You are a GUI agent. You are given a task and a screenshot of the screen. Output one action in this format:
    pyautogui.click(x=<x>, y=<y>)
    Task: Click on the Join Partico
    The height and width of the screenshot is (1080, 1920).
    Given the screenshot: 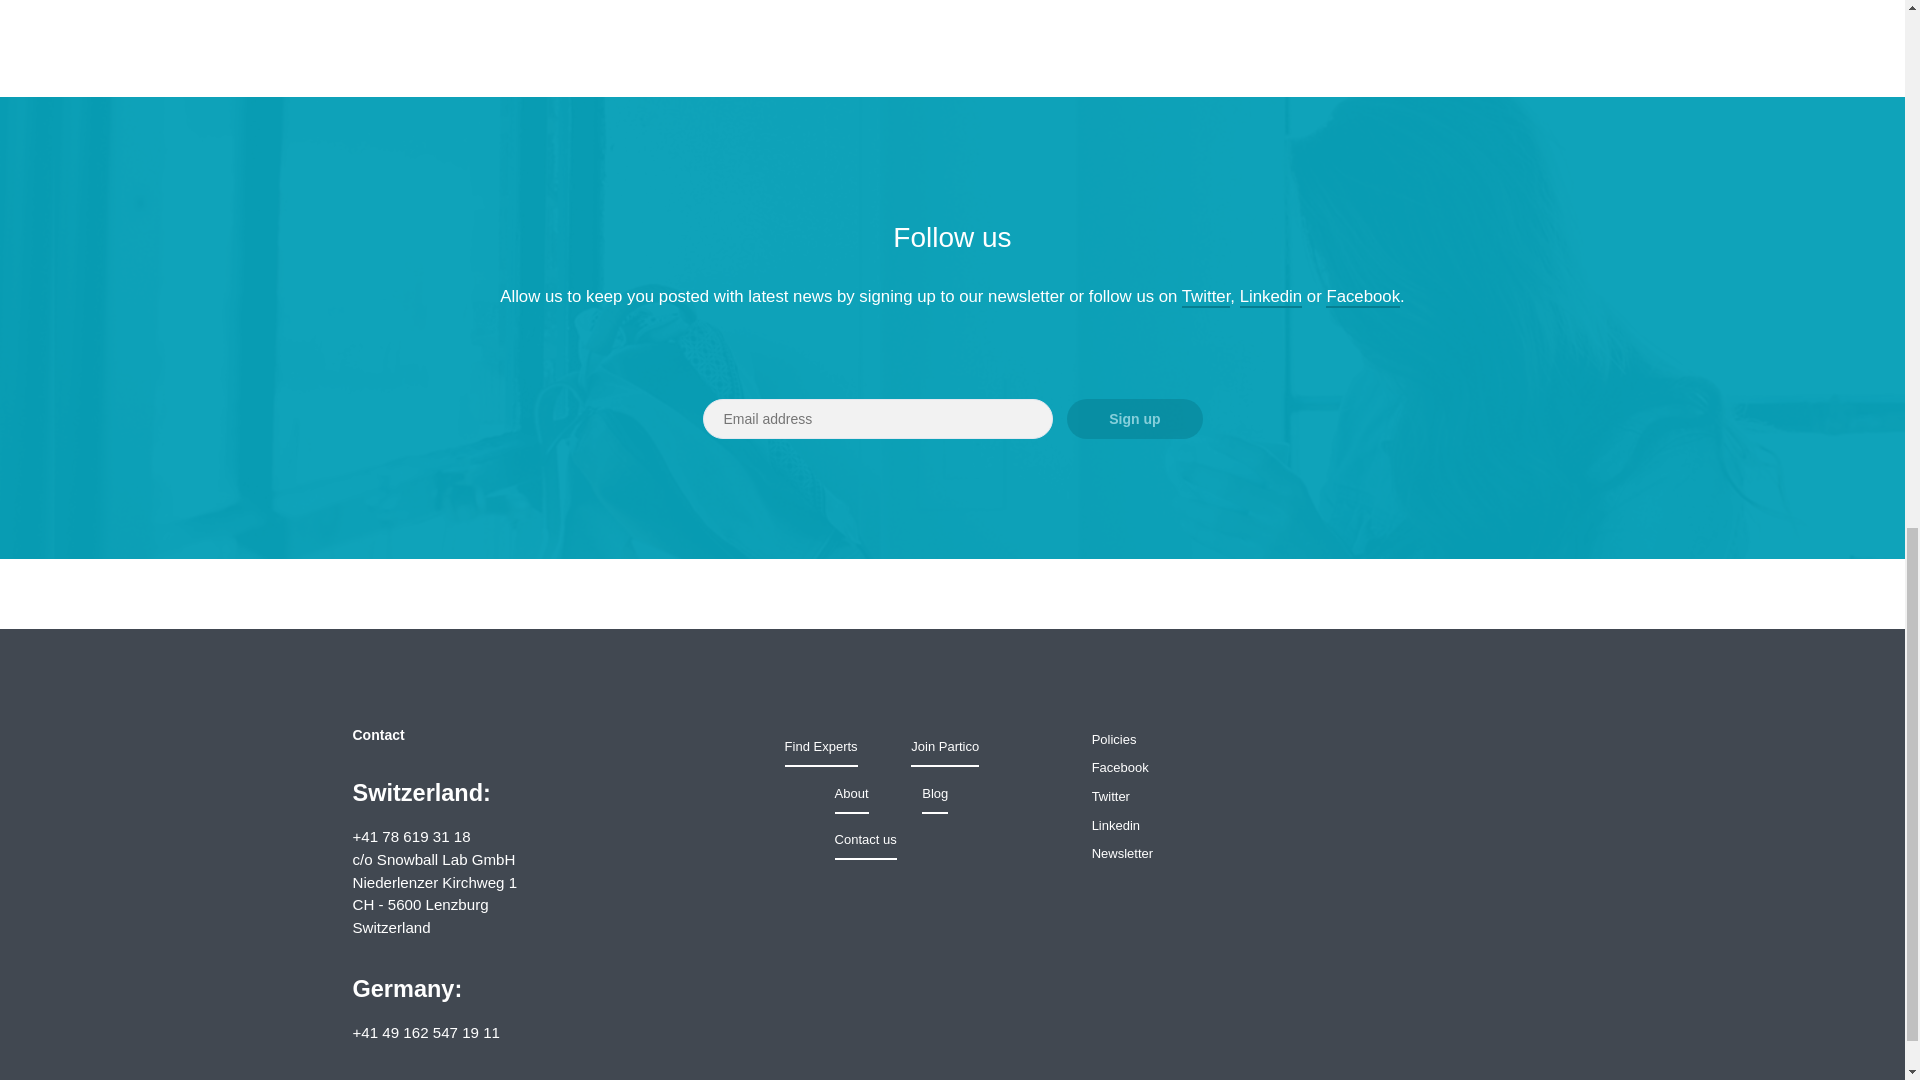 What is the action you would take?
    pyautogui.click(x=944, y=746)
    